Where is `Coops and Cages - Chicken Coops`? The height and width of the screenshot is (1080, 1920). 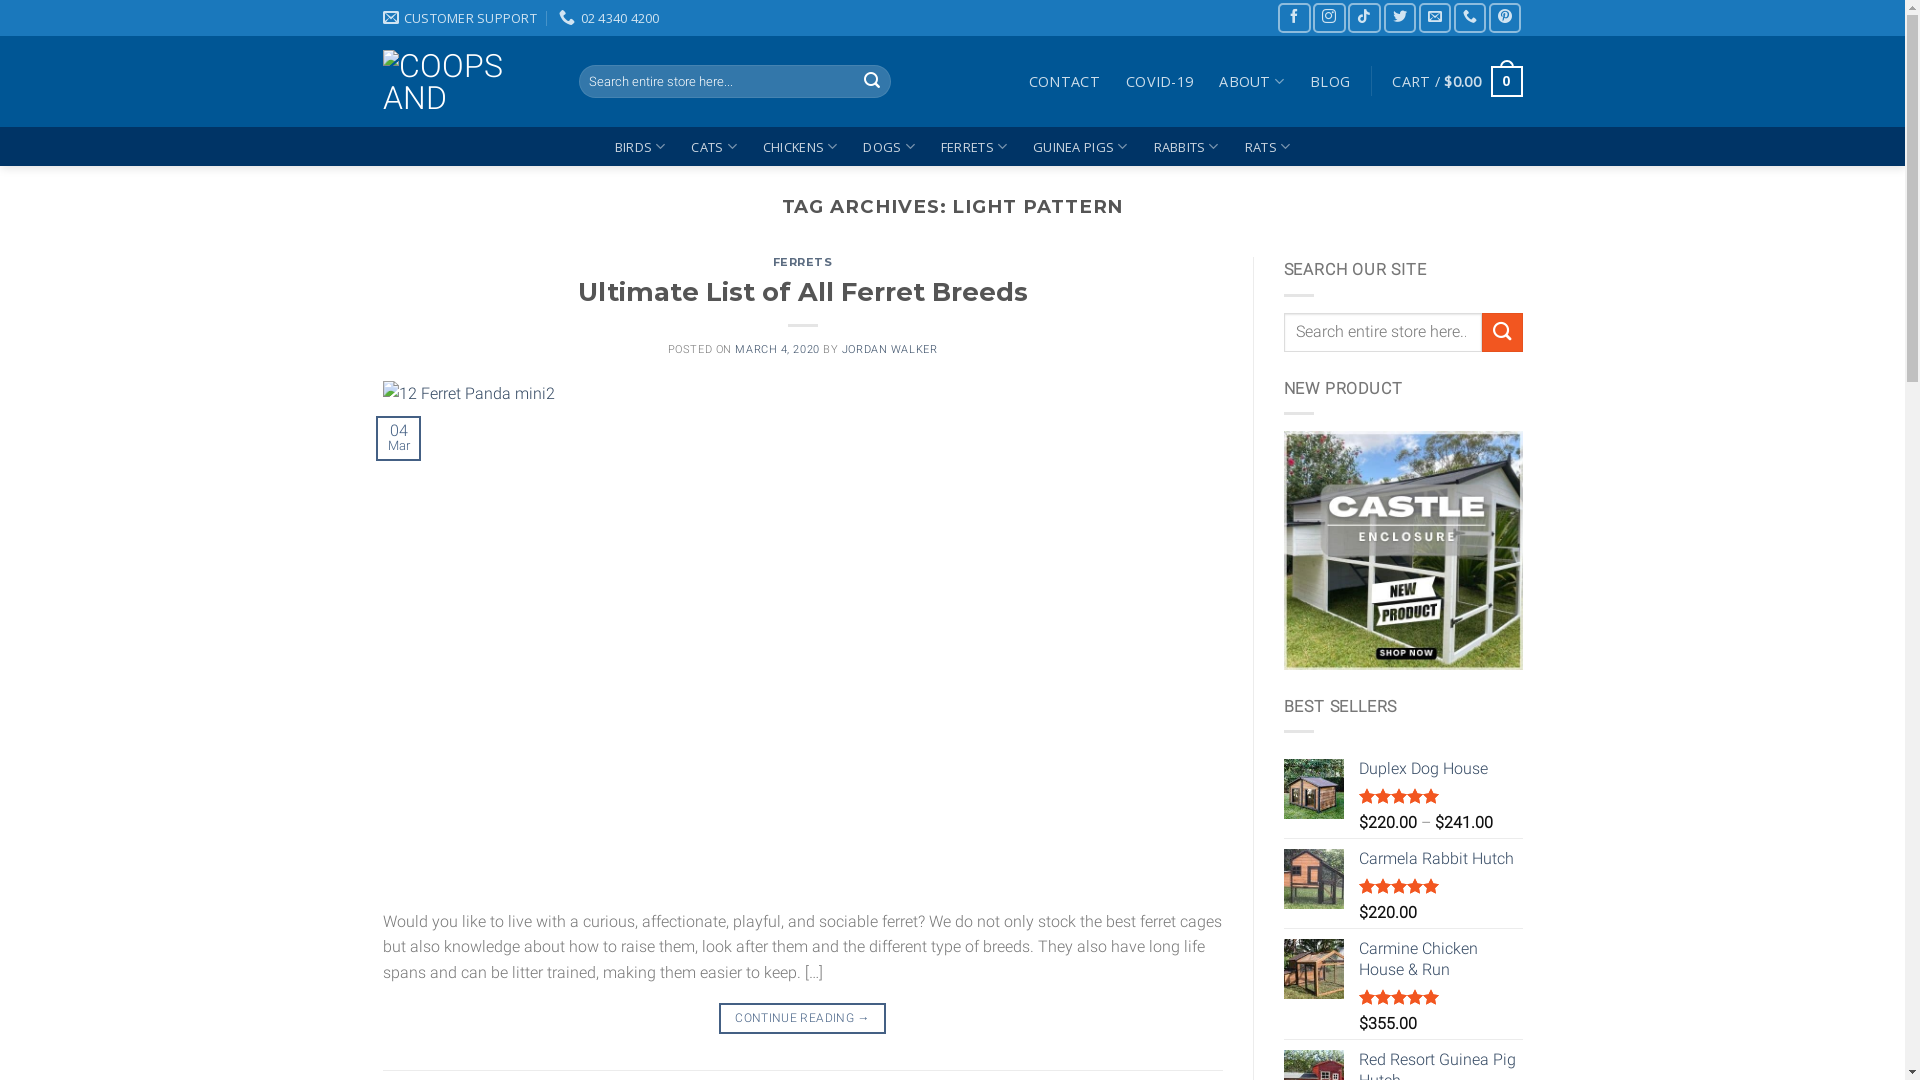 Coops and Cages - Chicken Coops is located at coordinates (465, 82).